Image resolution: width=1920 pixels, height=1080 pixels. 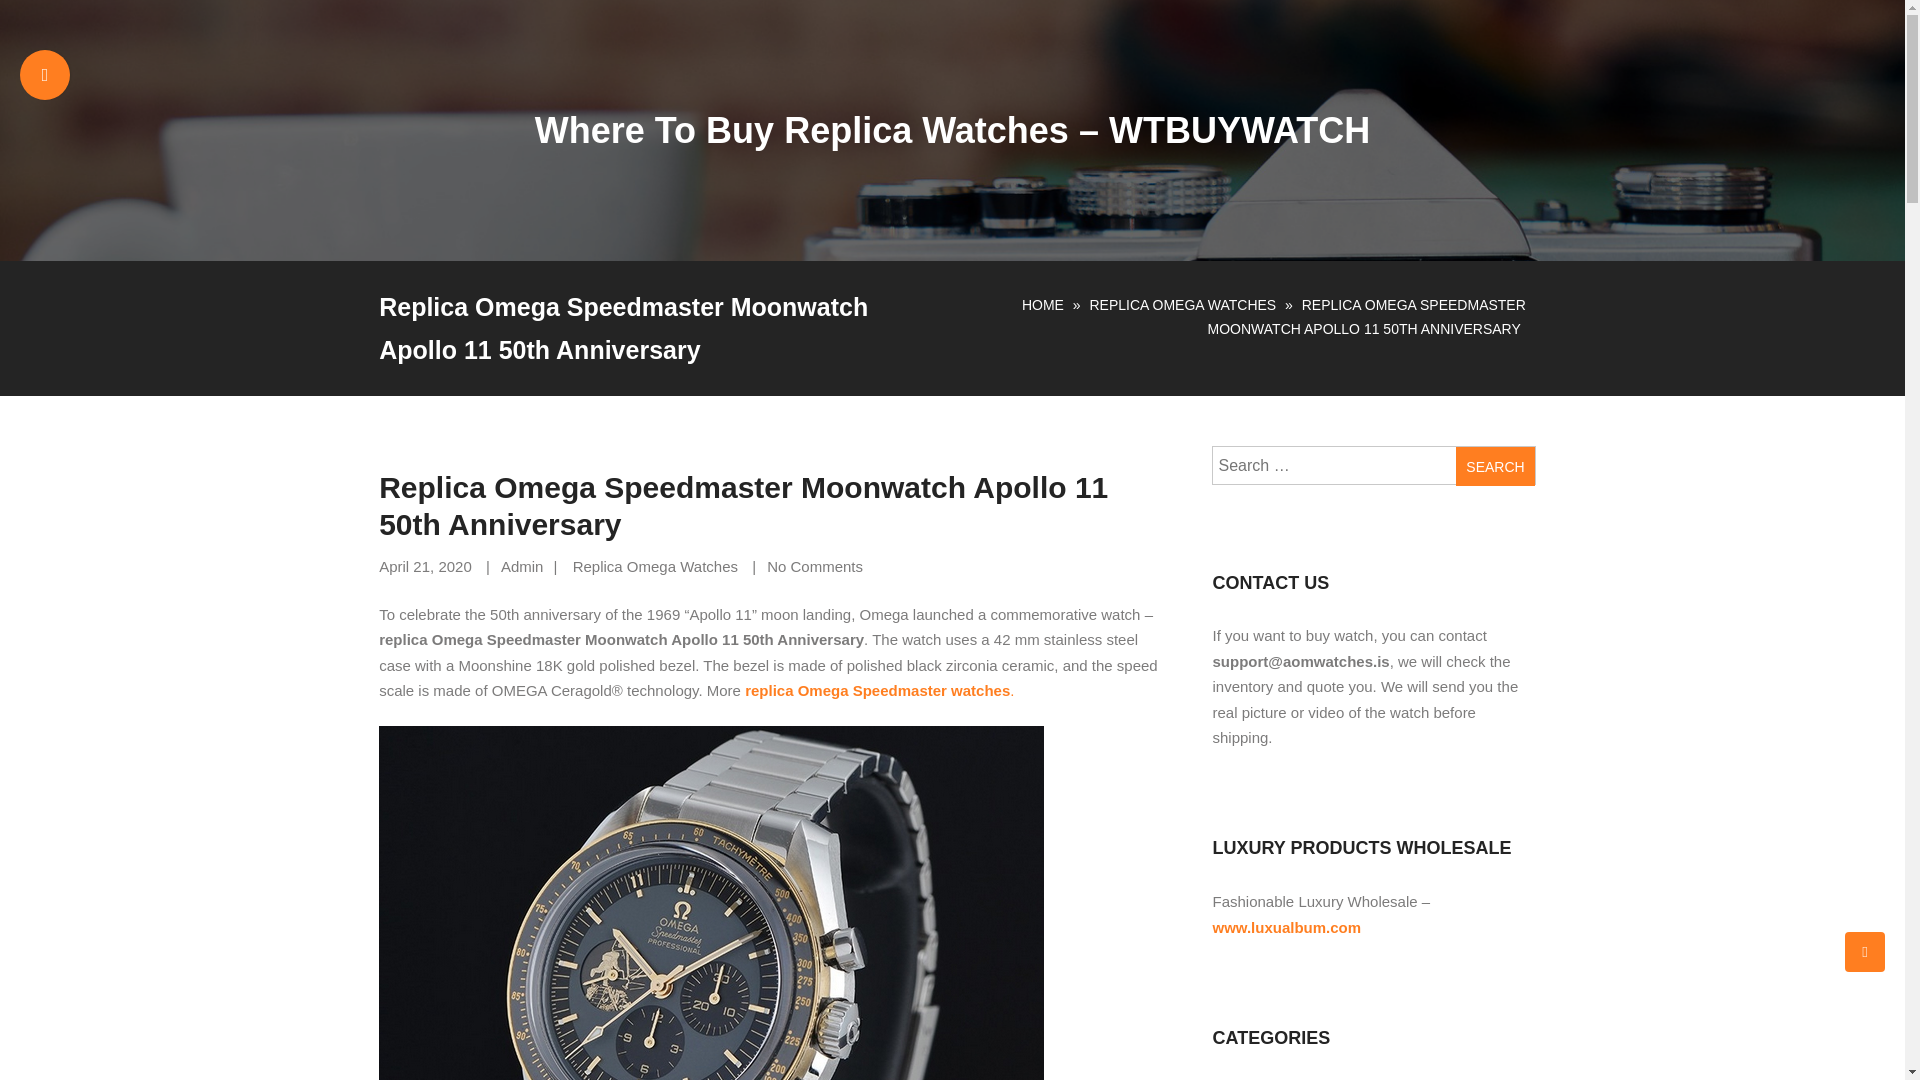 I want to click on REPLICA OMEGA WATCHES, so click(x=1182, y=305).